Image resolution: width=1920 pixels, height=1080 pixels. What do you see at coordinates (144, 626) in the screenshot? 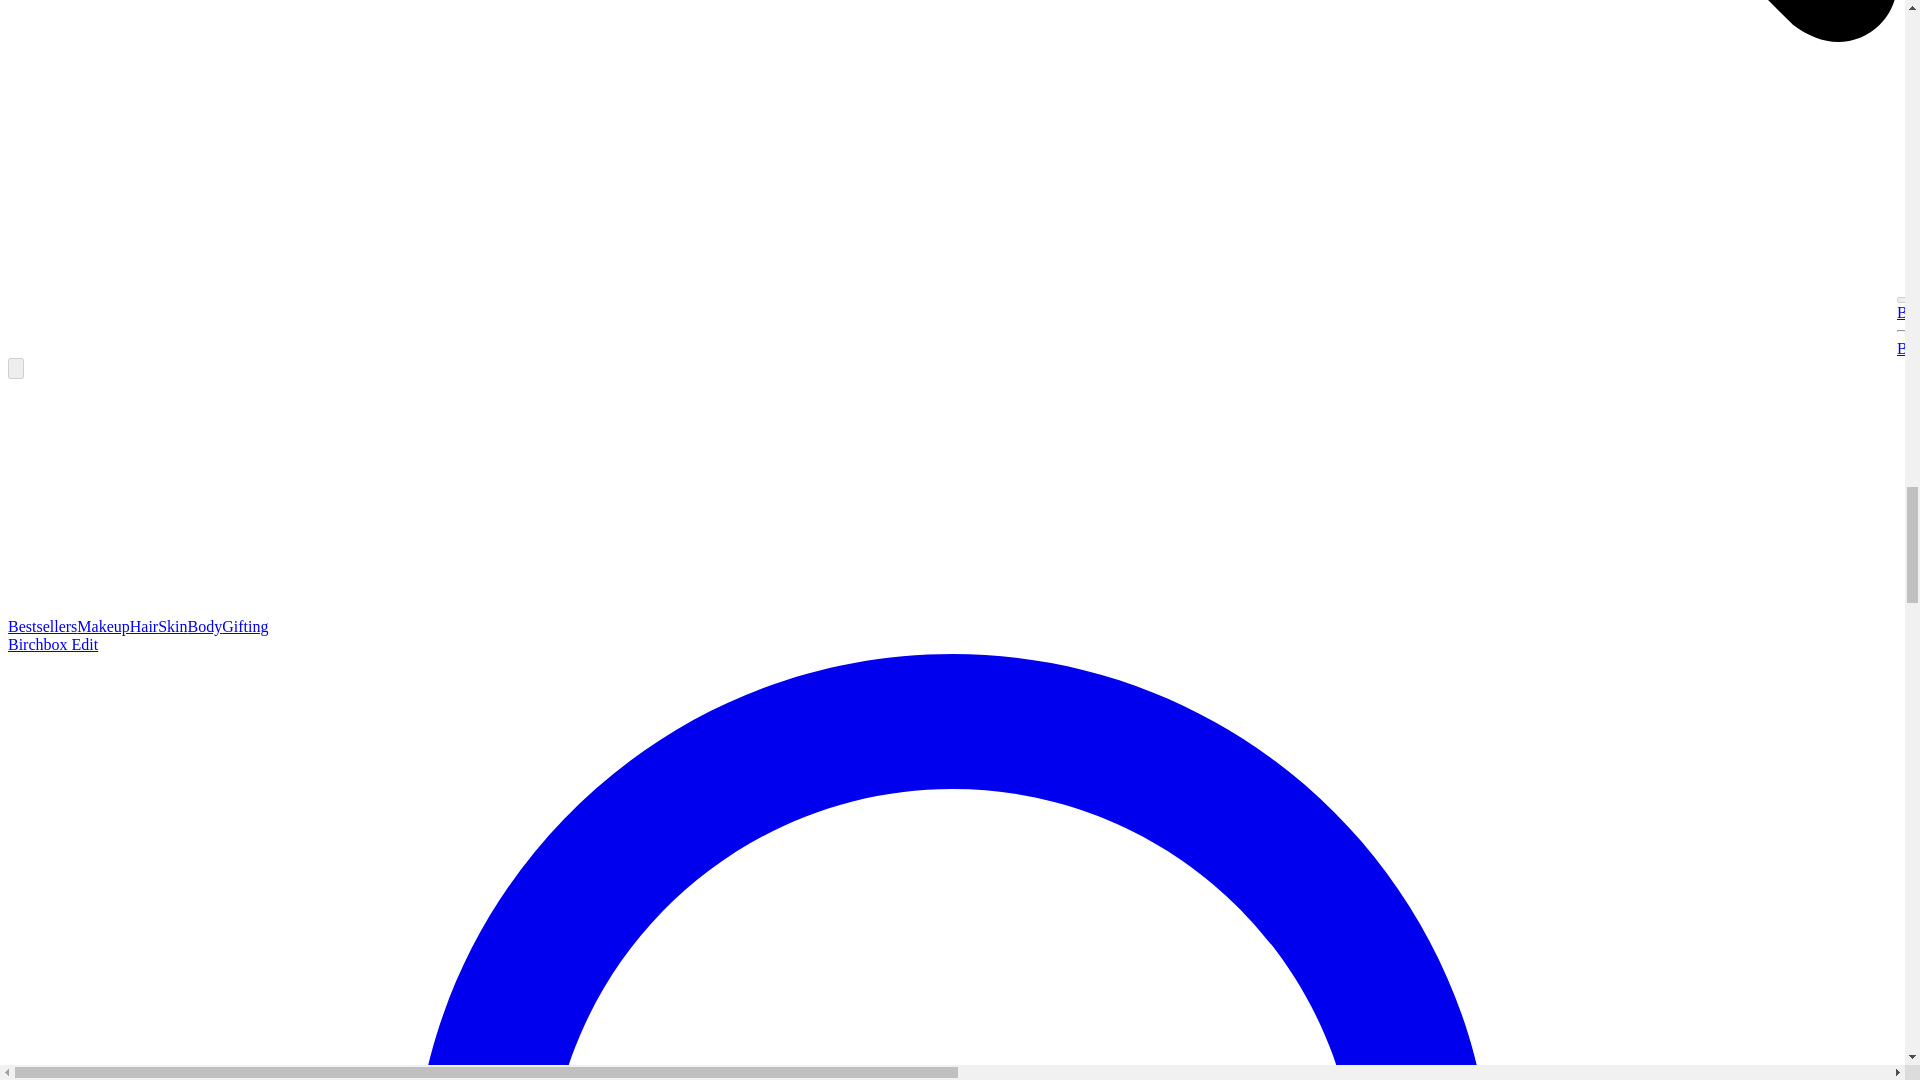
I see `Hair` at bounding box center [144, 626].